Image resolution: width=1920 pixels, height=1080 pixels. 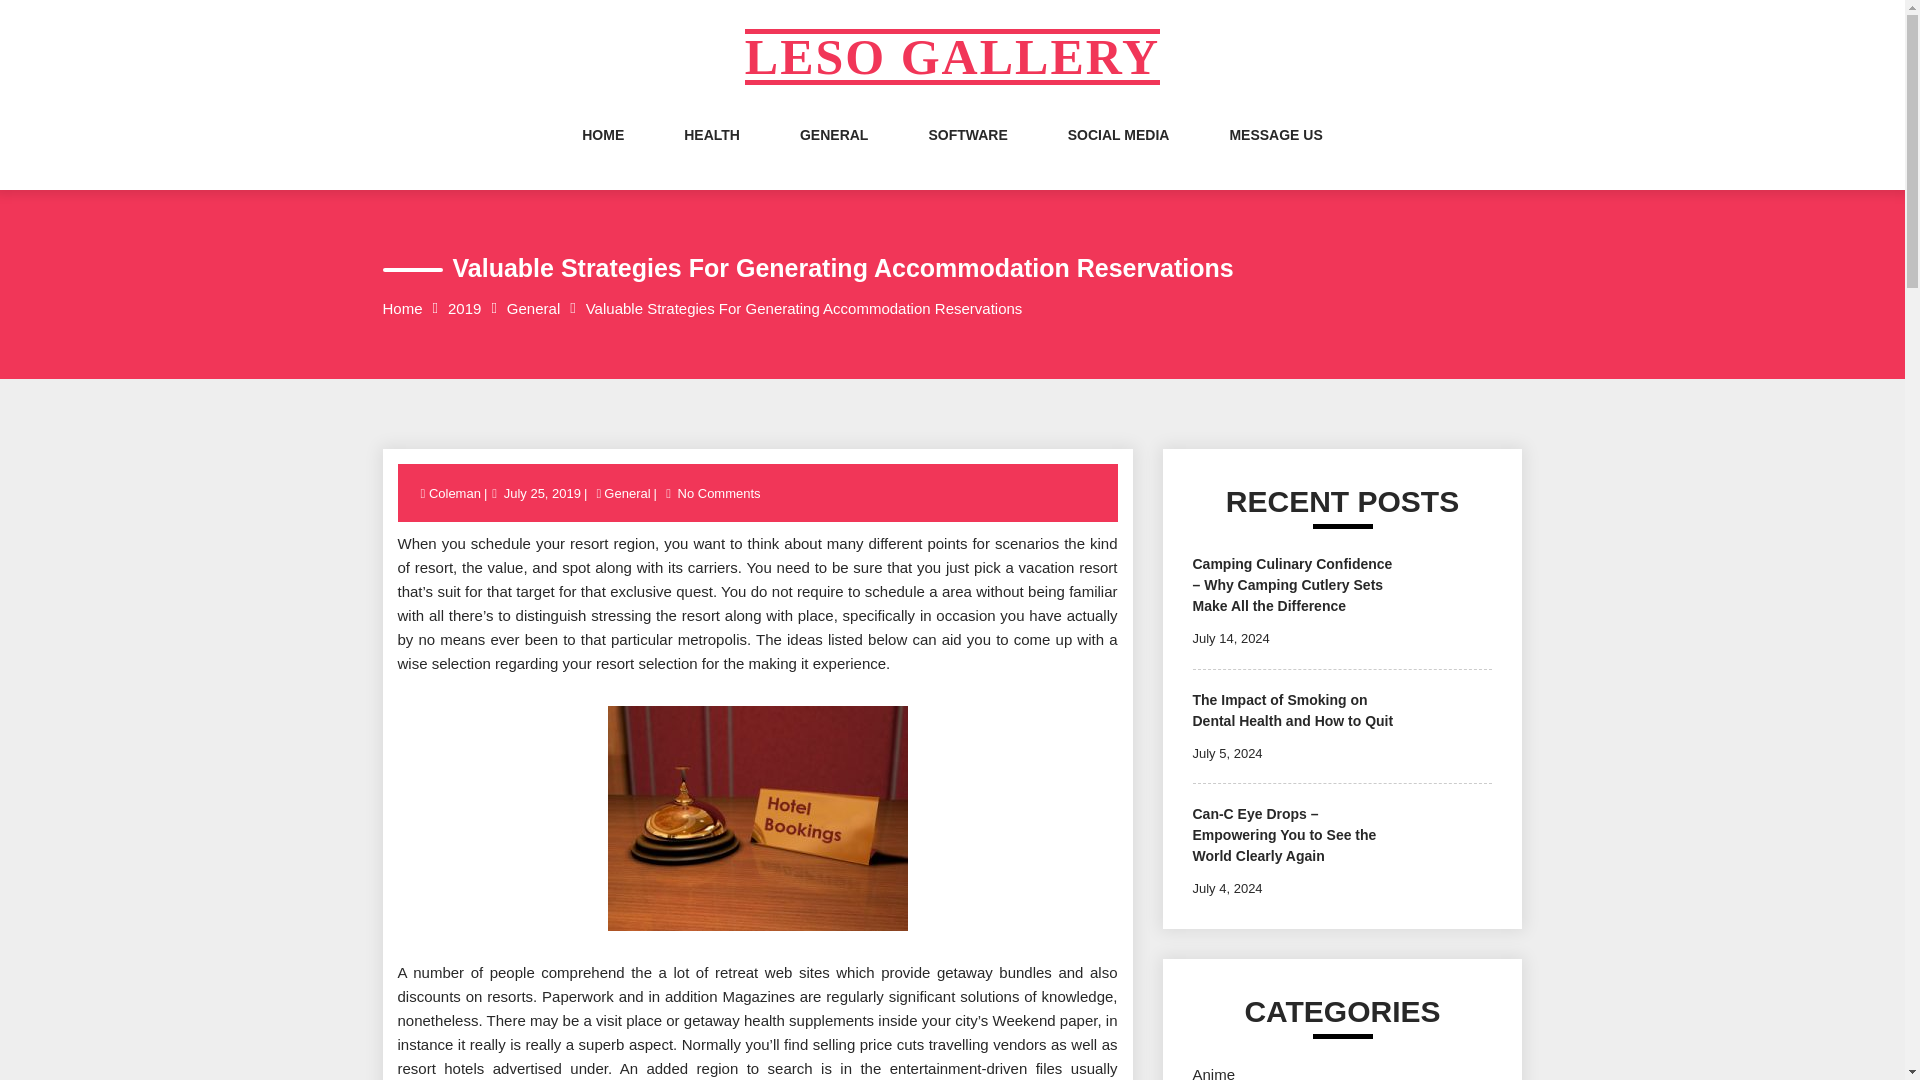 I want to click on No Comments, so click(x=720, y=494).